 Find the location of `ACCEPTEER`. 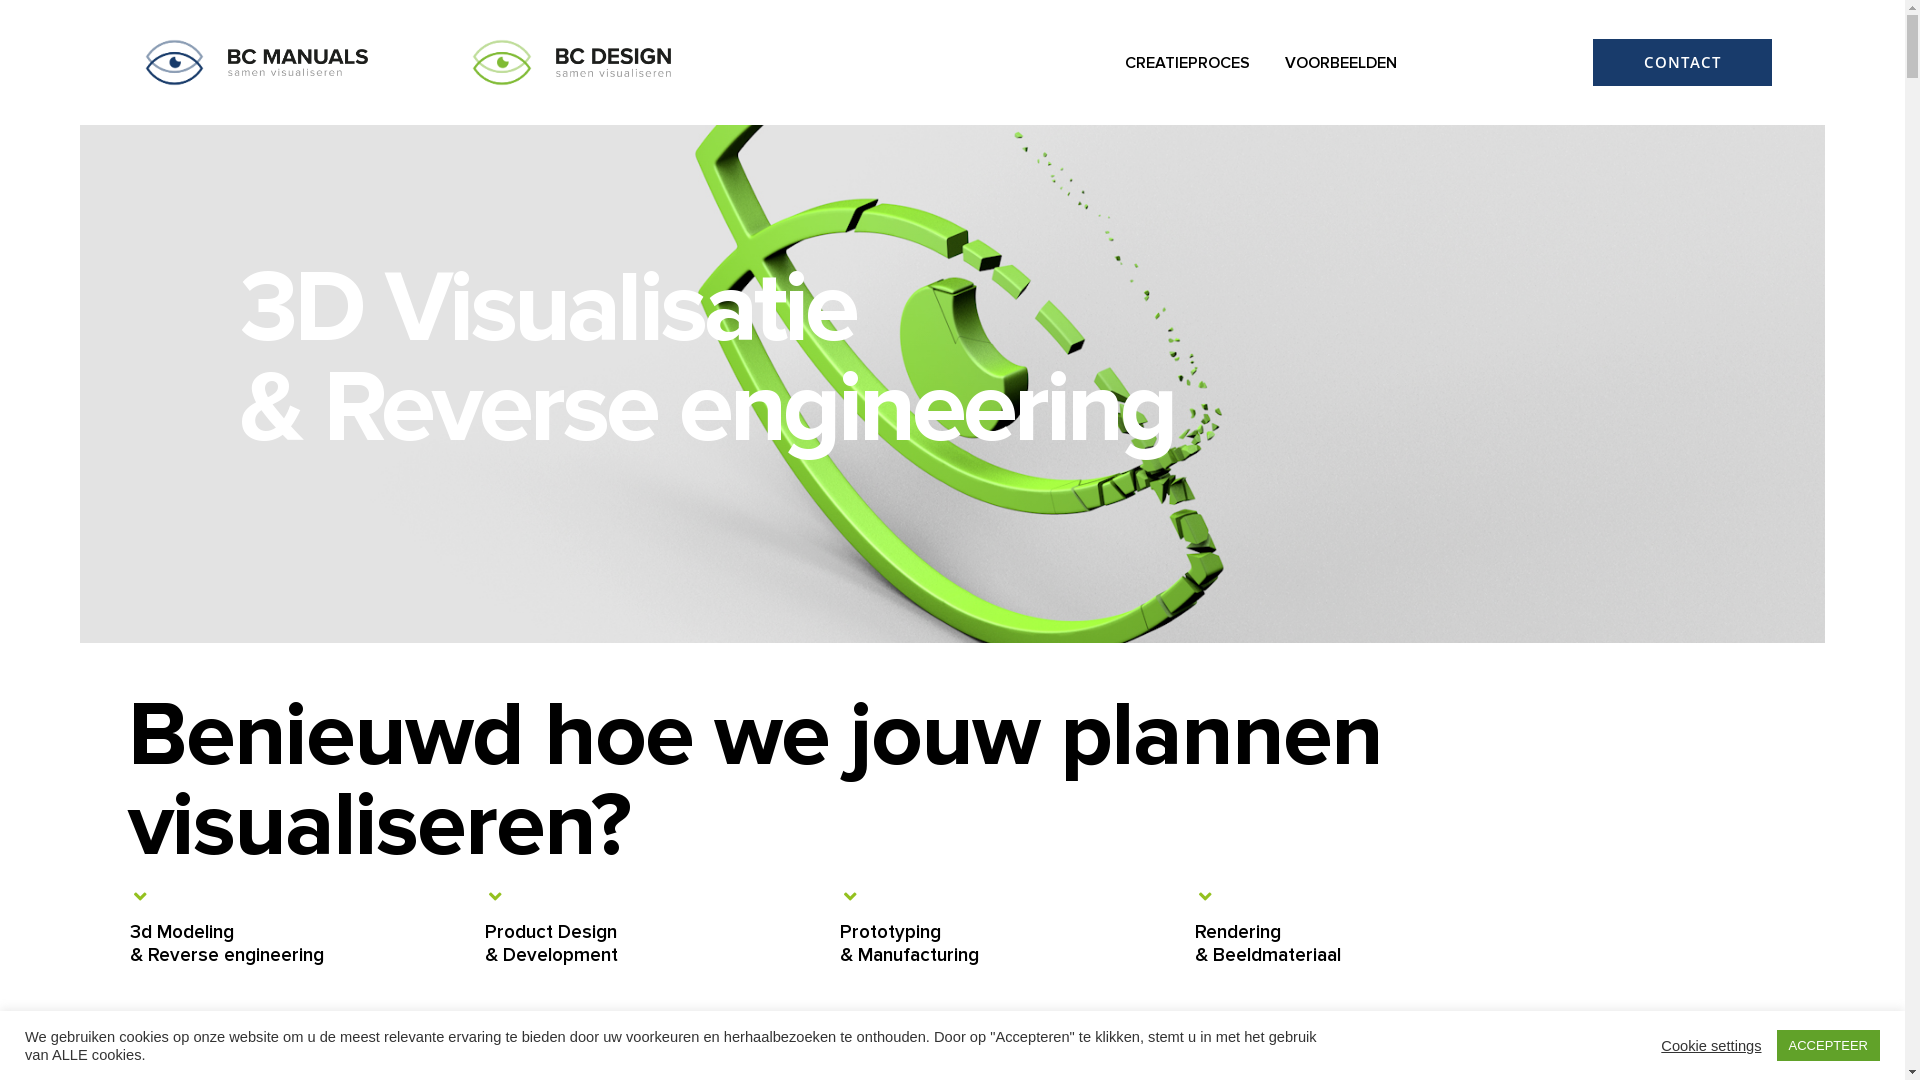

ACCEPTEER is located at coordinates (1828, 1046).